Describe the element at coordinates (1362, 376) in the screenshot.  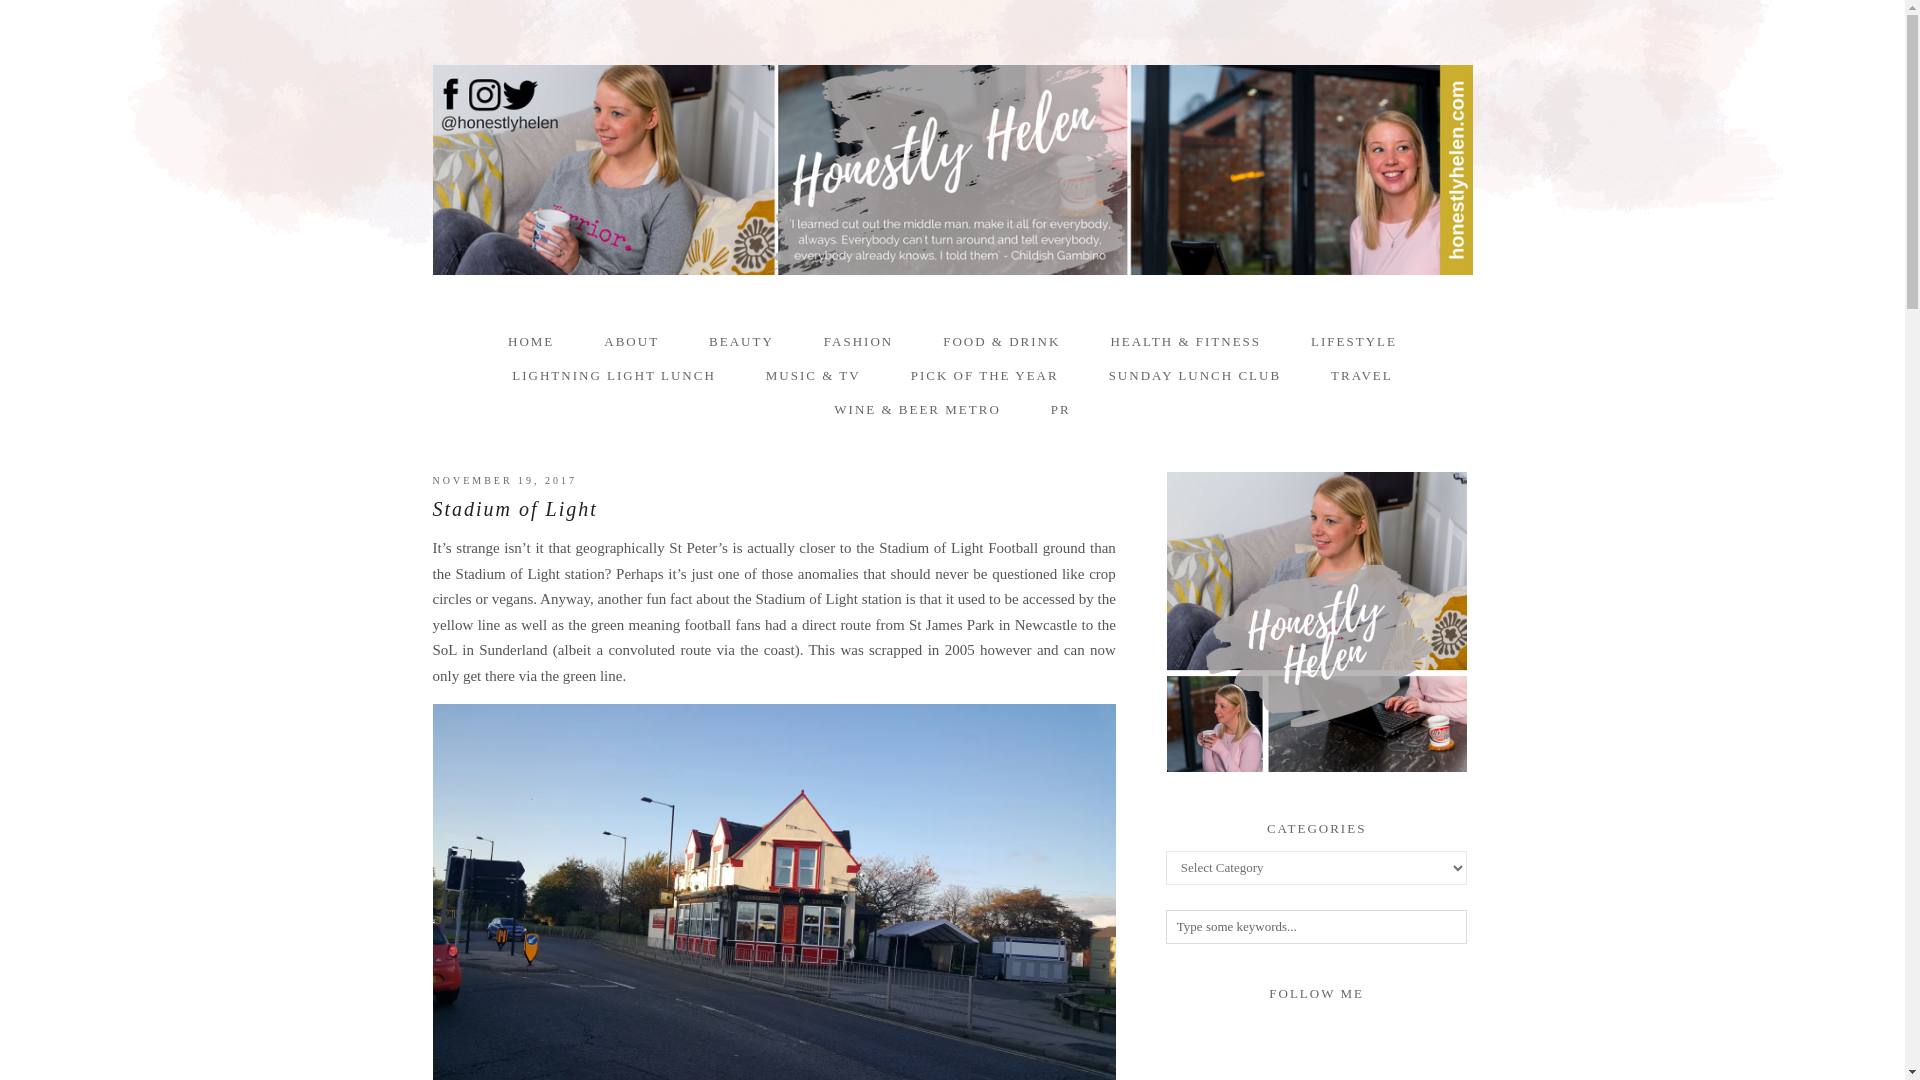
I see `TRAVEL` at that location.